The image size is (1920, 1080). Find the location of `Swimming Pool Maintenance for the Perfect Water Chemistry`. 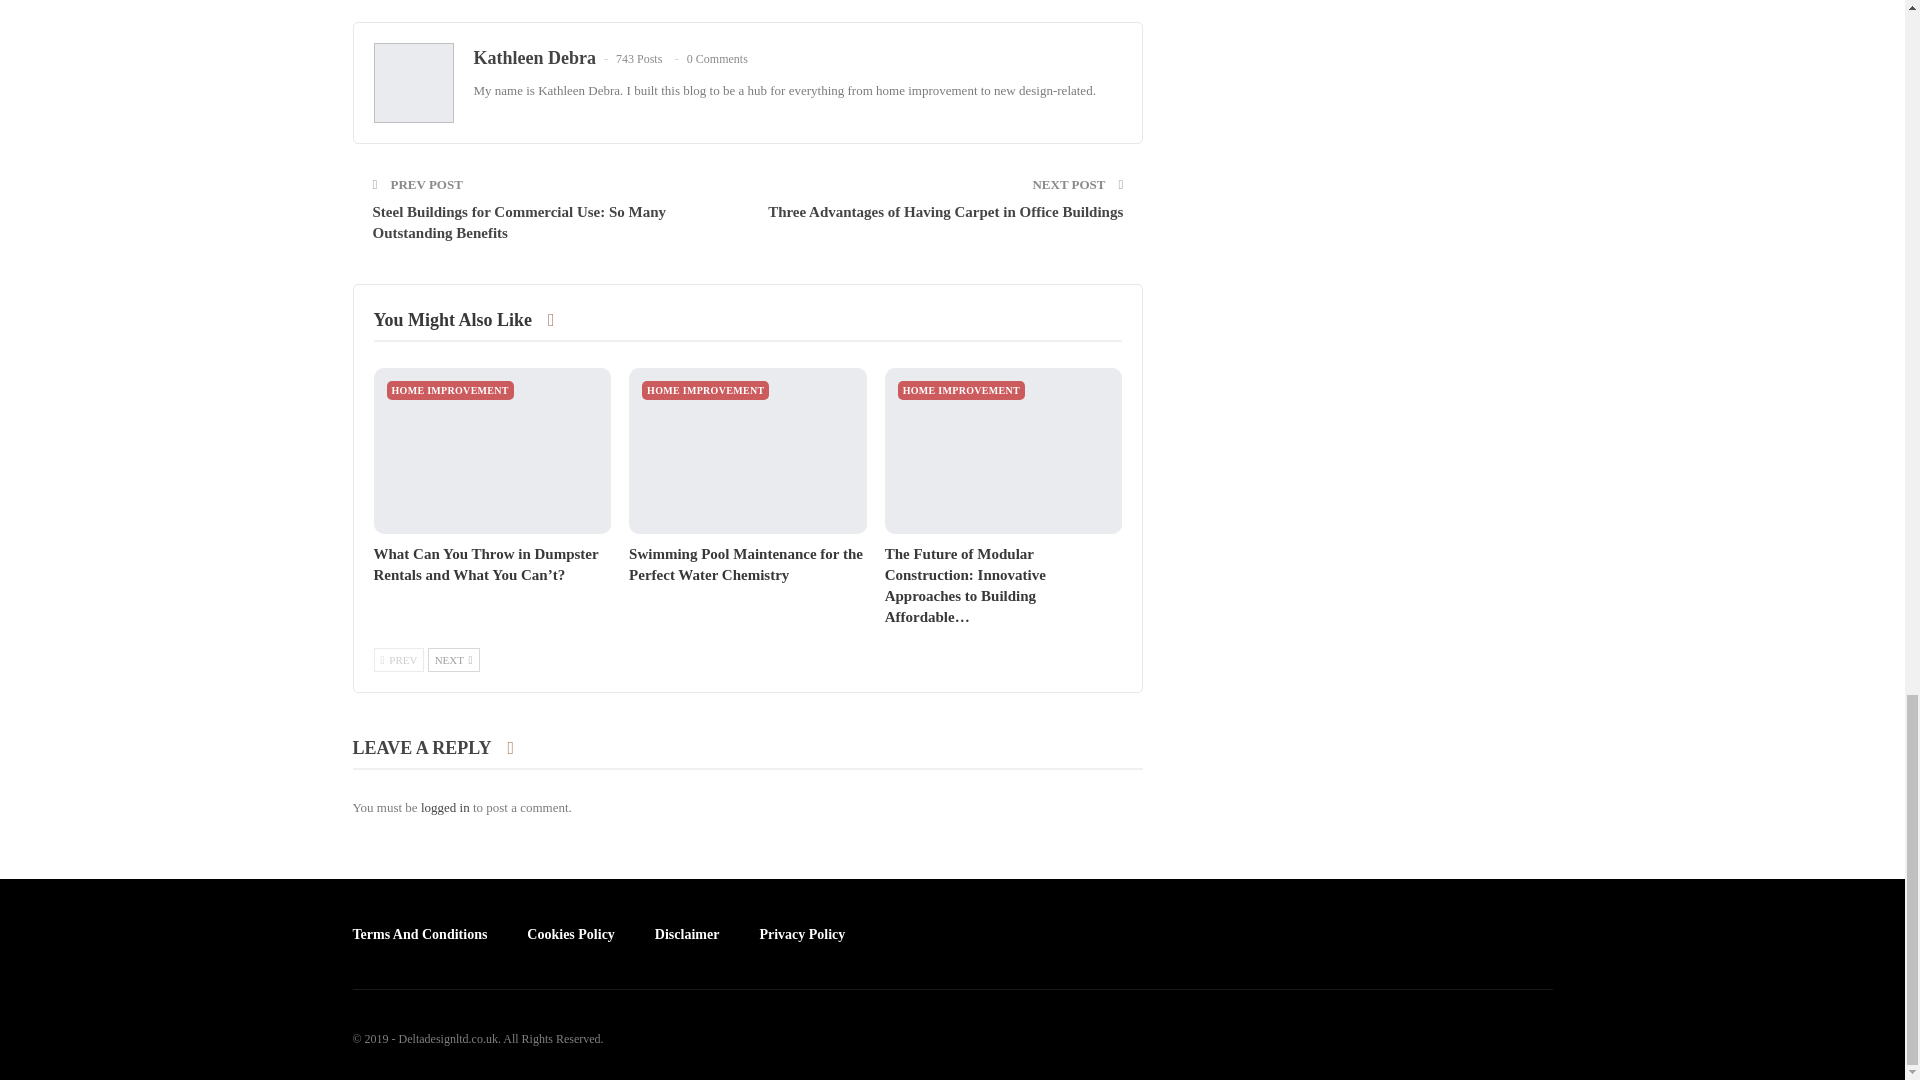

Swimming Pool Maintenance for the Perfect Water Chemistry is located at coordinates (748, 450).